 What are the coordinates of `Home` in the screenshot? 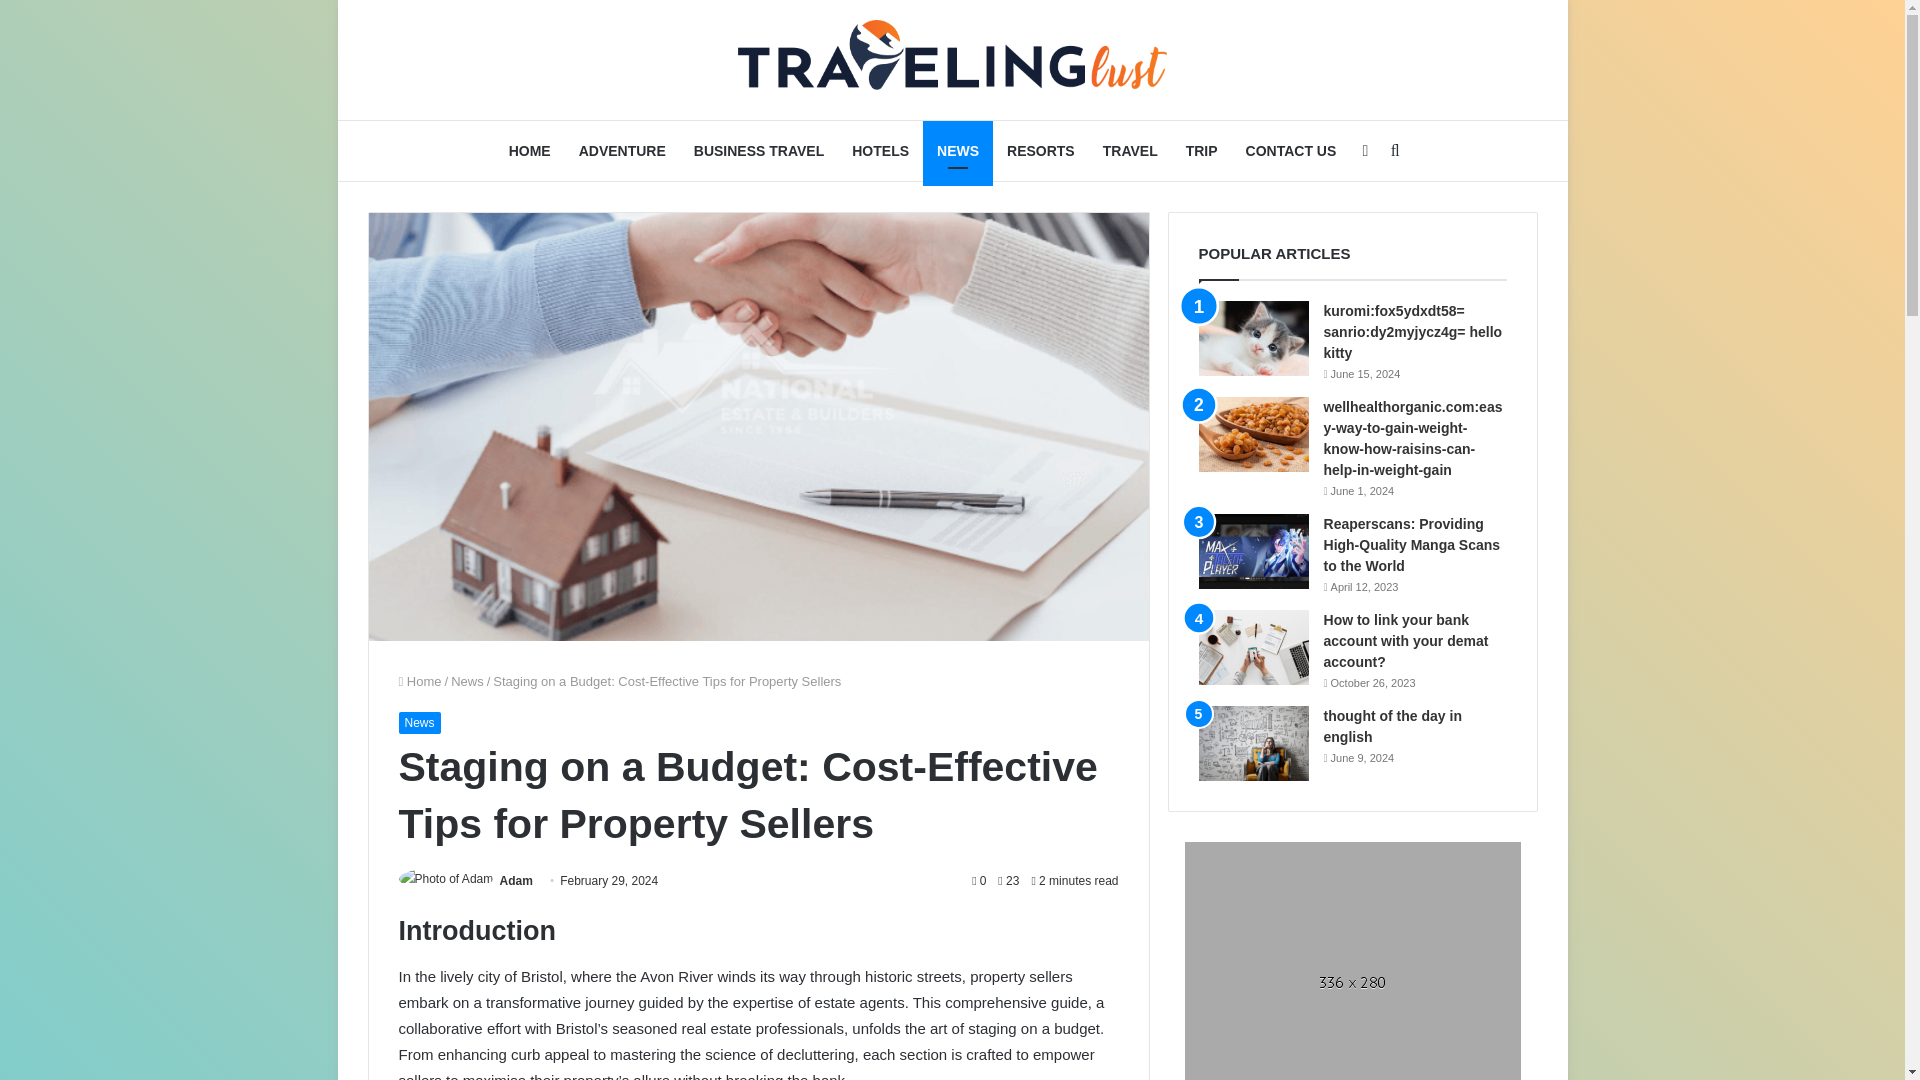 It's located at (419, 681).